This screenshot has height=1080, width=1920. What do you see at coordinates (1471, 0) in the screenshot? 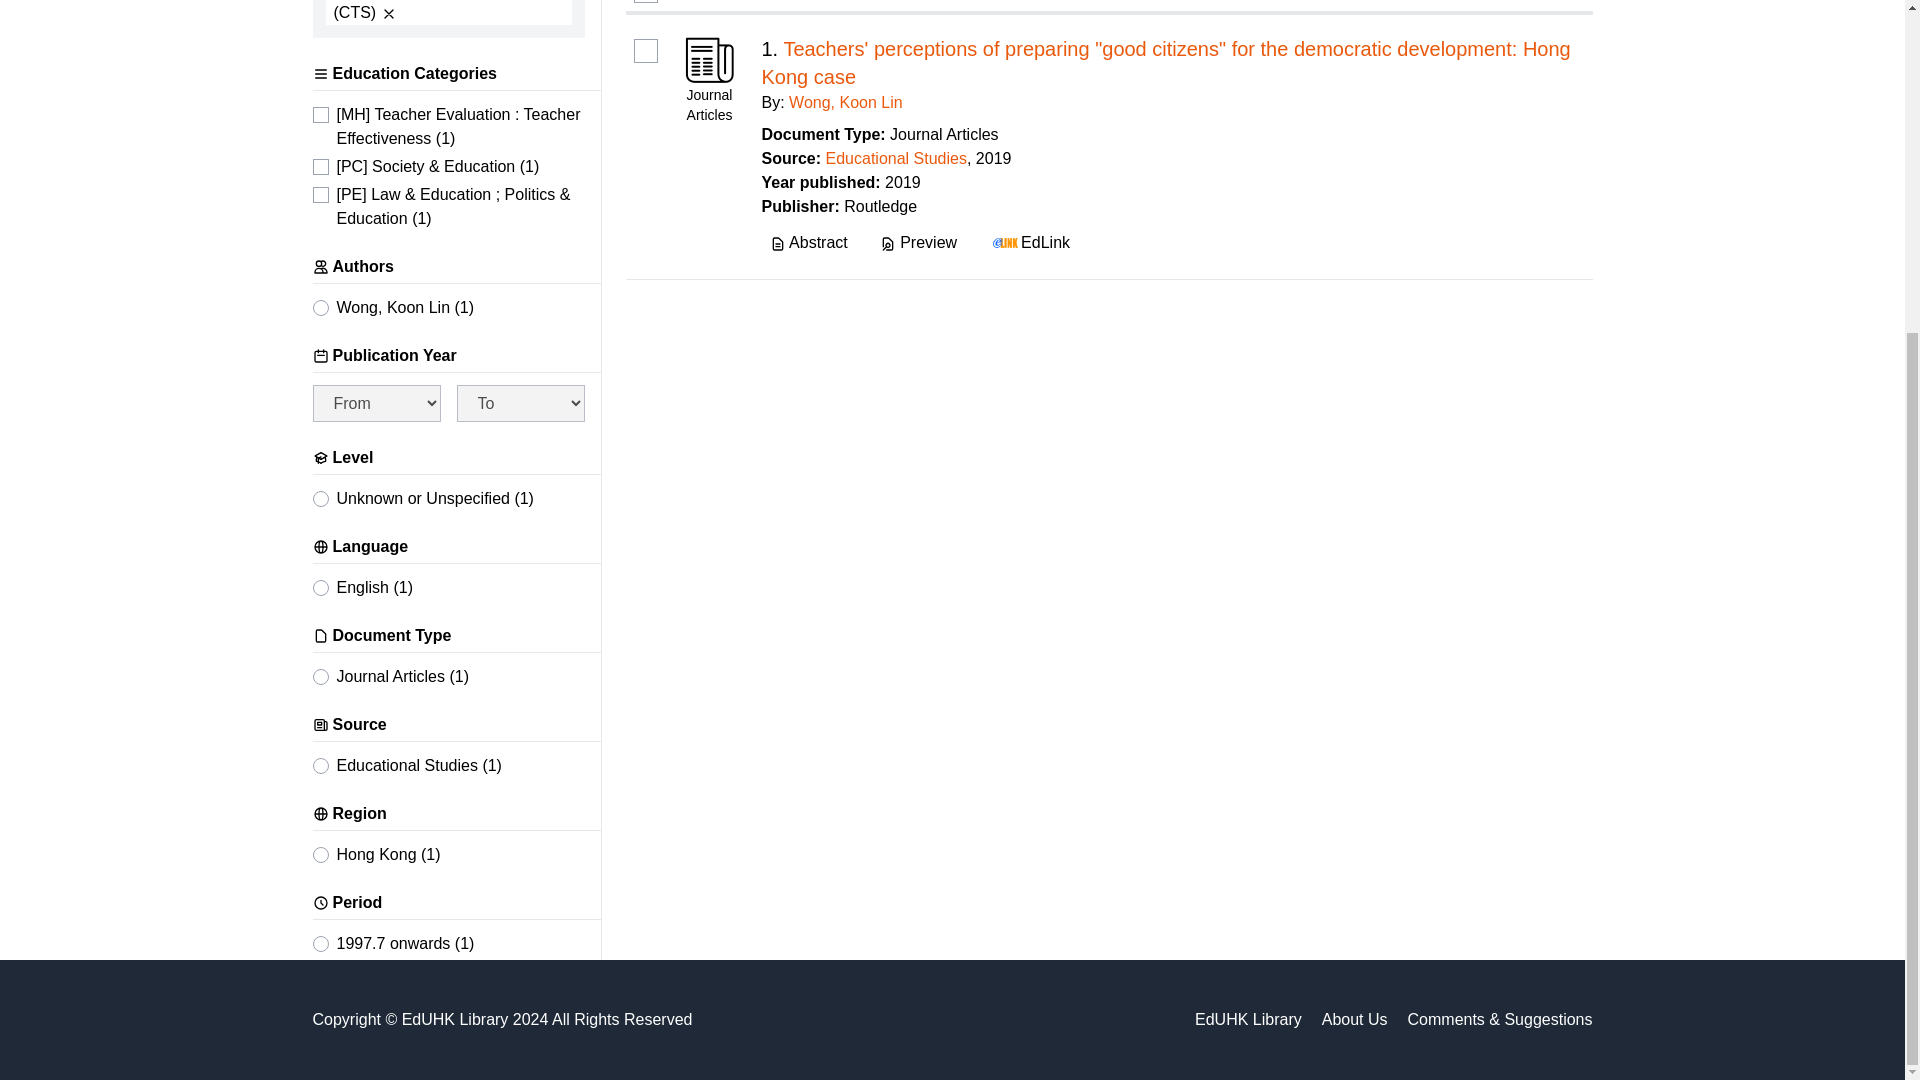
I see `Email` at bounding box center [1471, 0].